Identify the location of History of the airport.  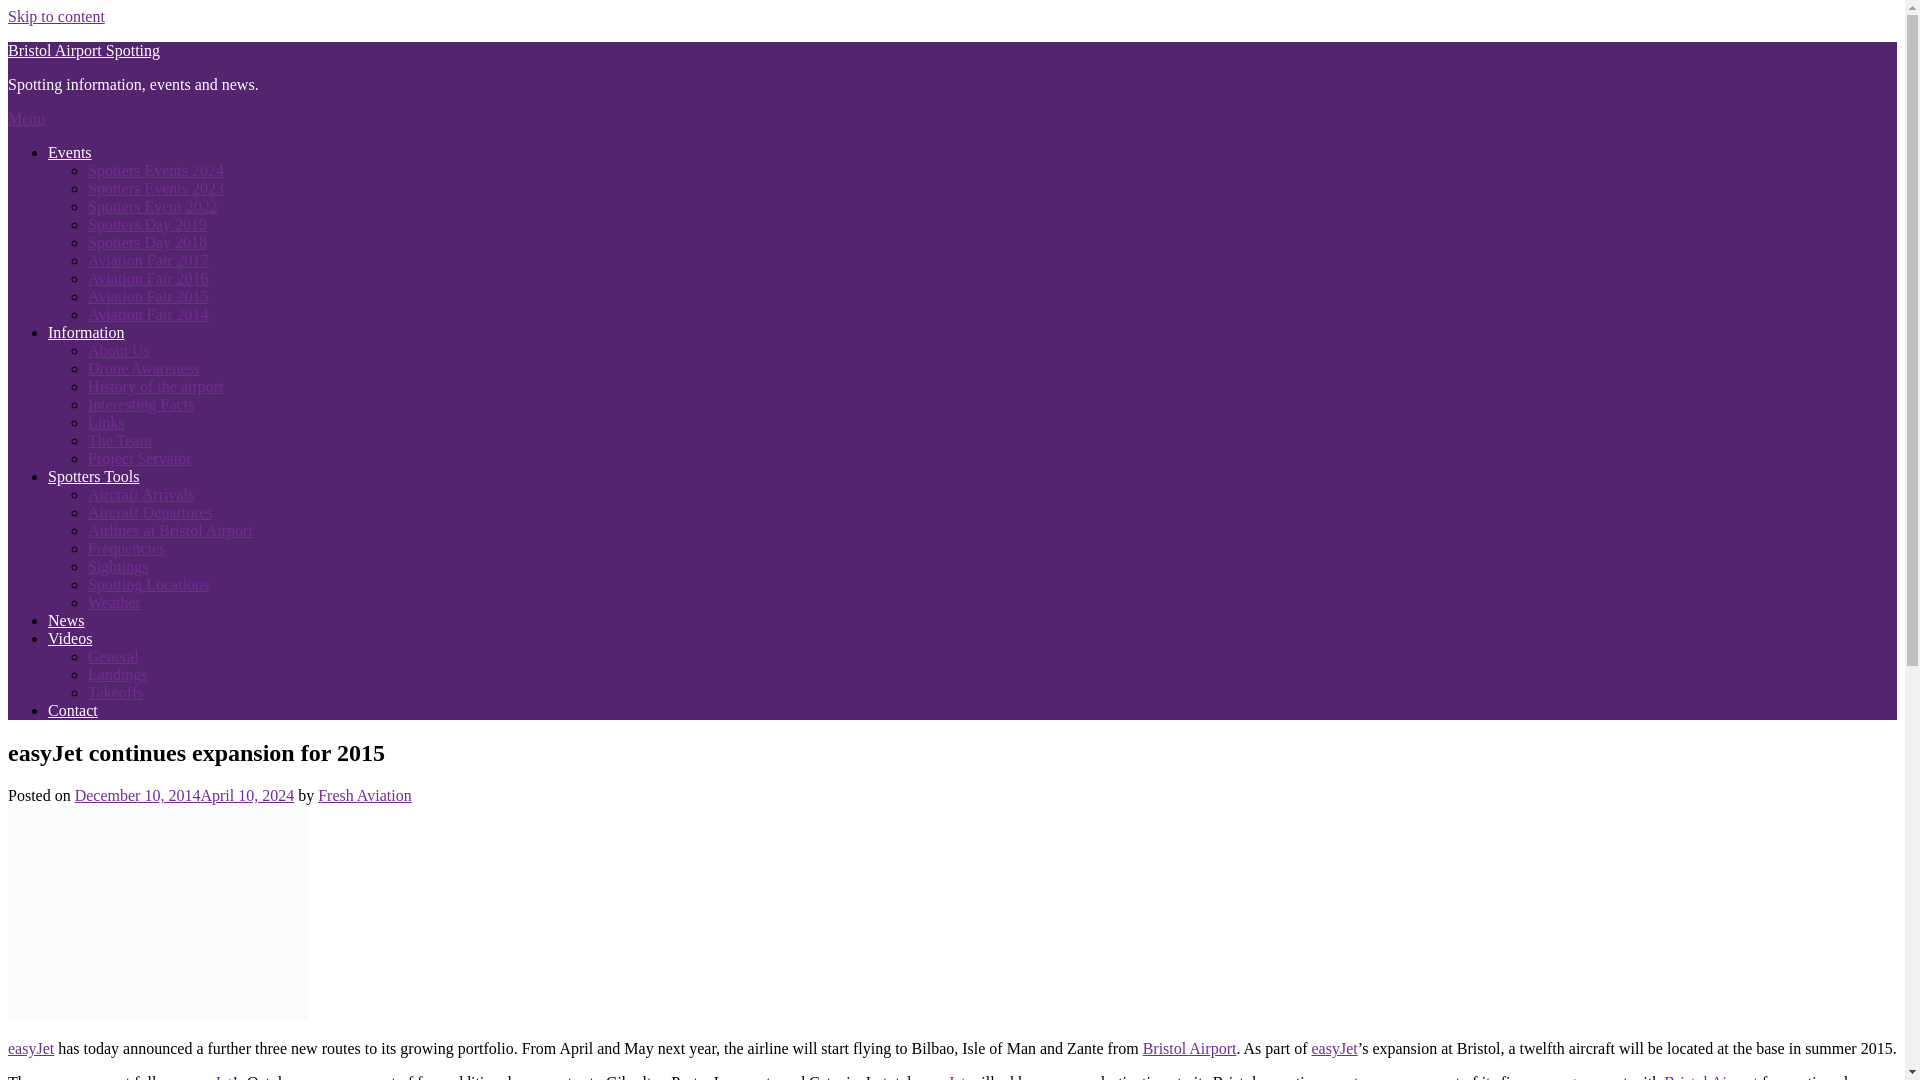
(156, 386).